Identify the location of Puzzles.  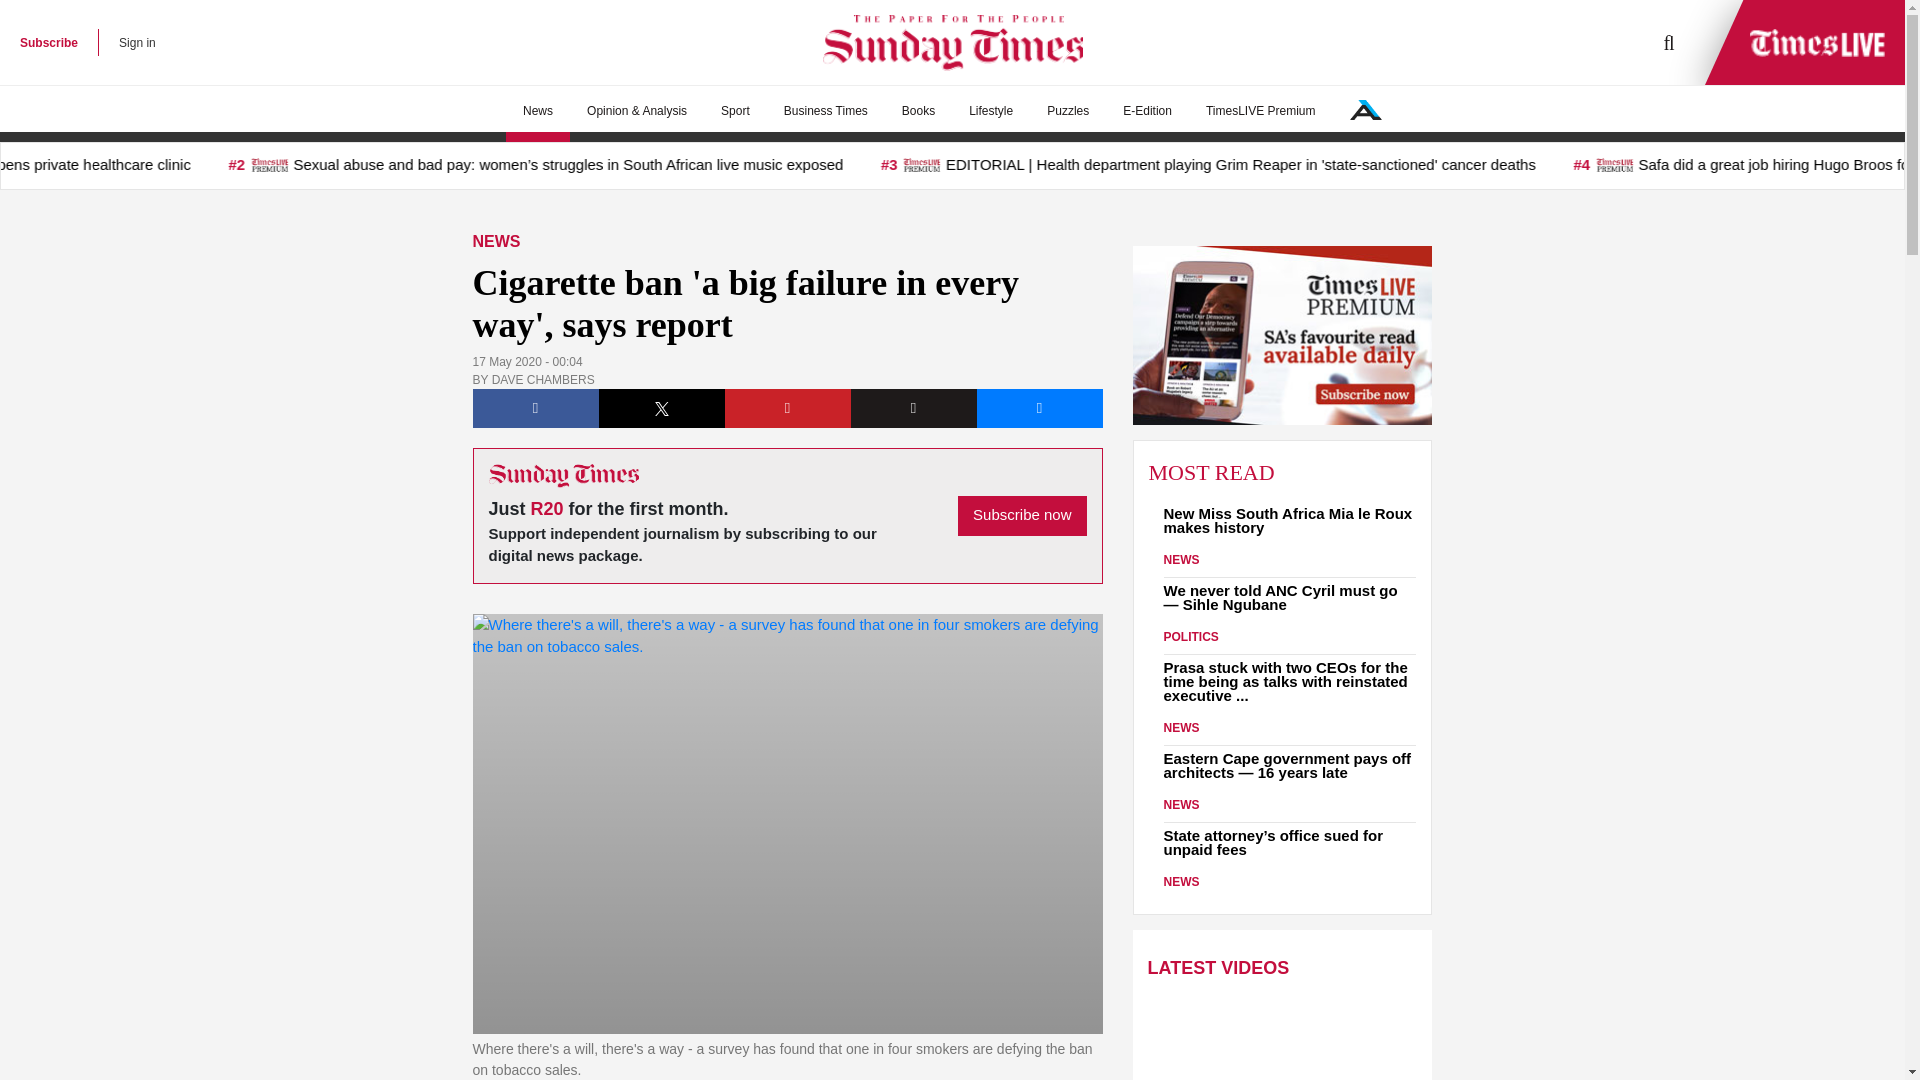
(1067, 111).